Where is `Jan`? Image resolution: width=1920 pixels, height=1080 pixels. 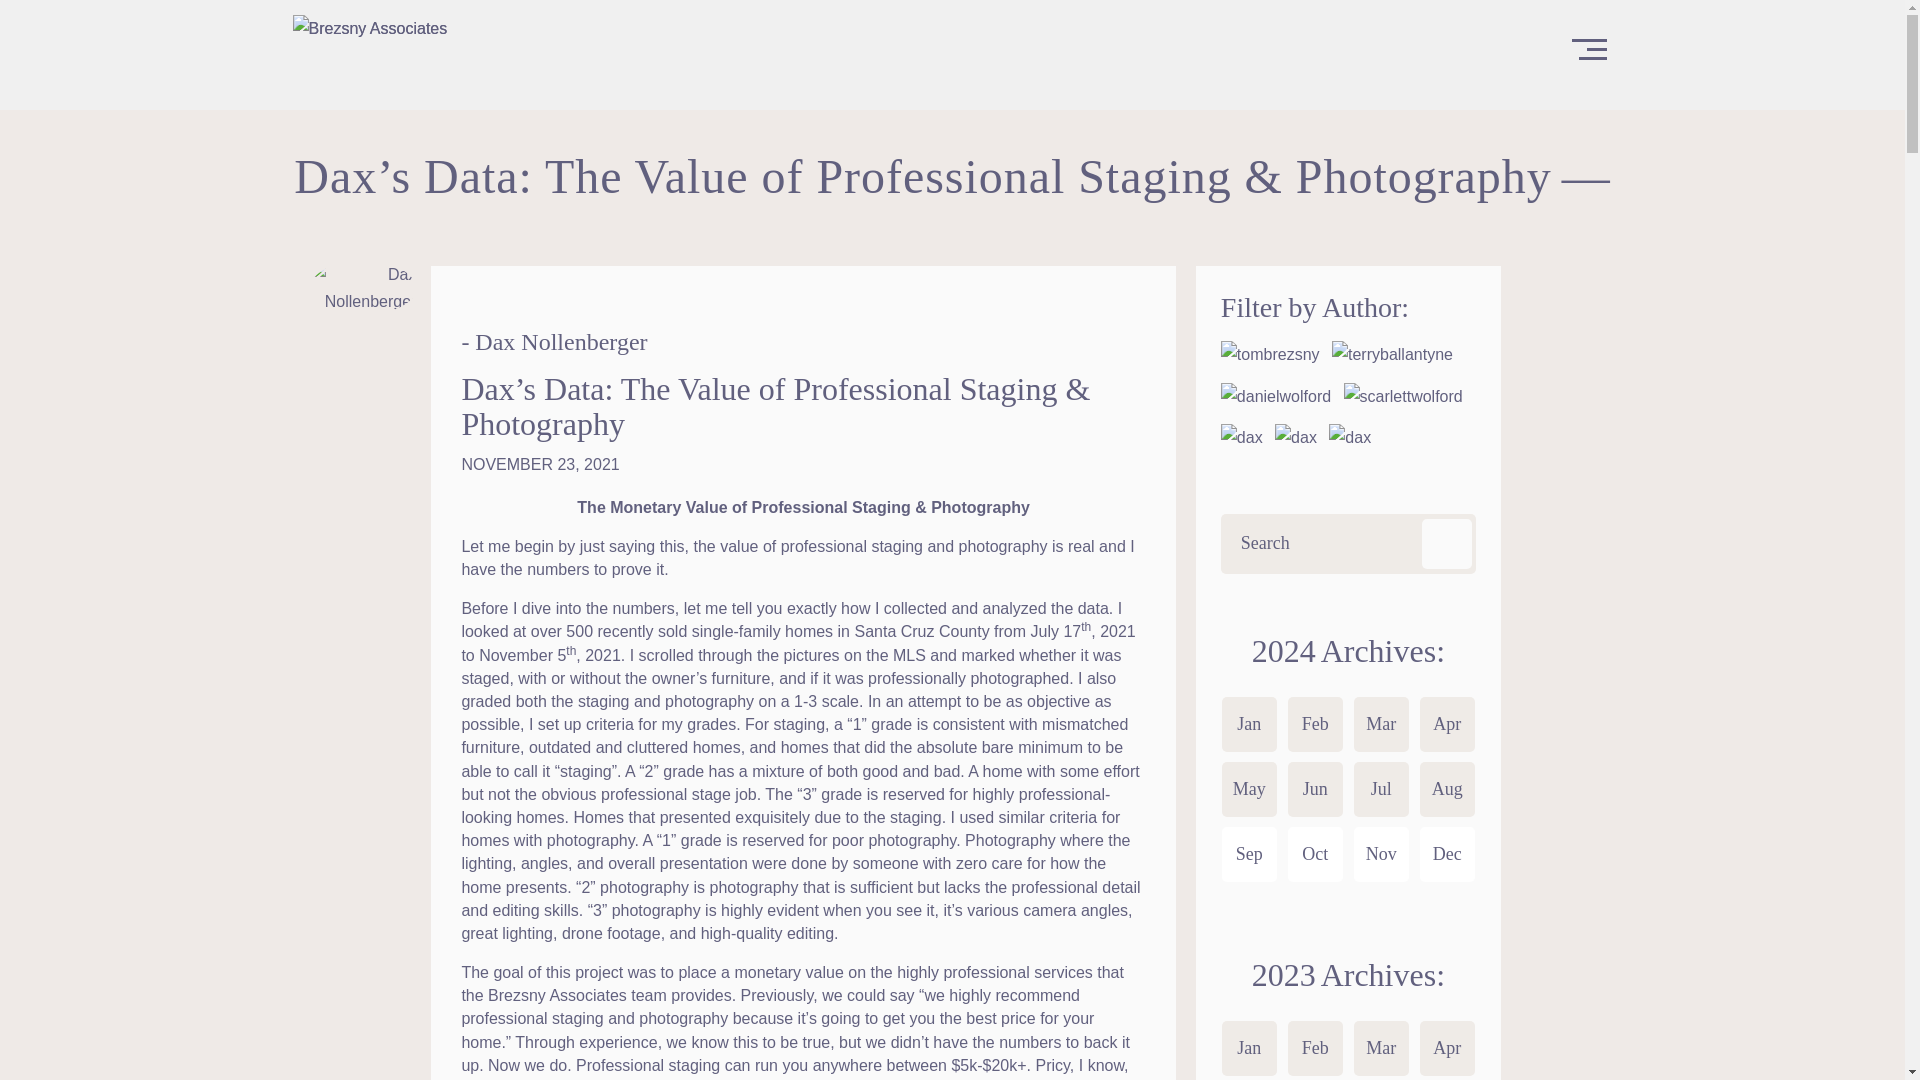
Jan is located at coordinates (1248, 1048).